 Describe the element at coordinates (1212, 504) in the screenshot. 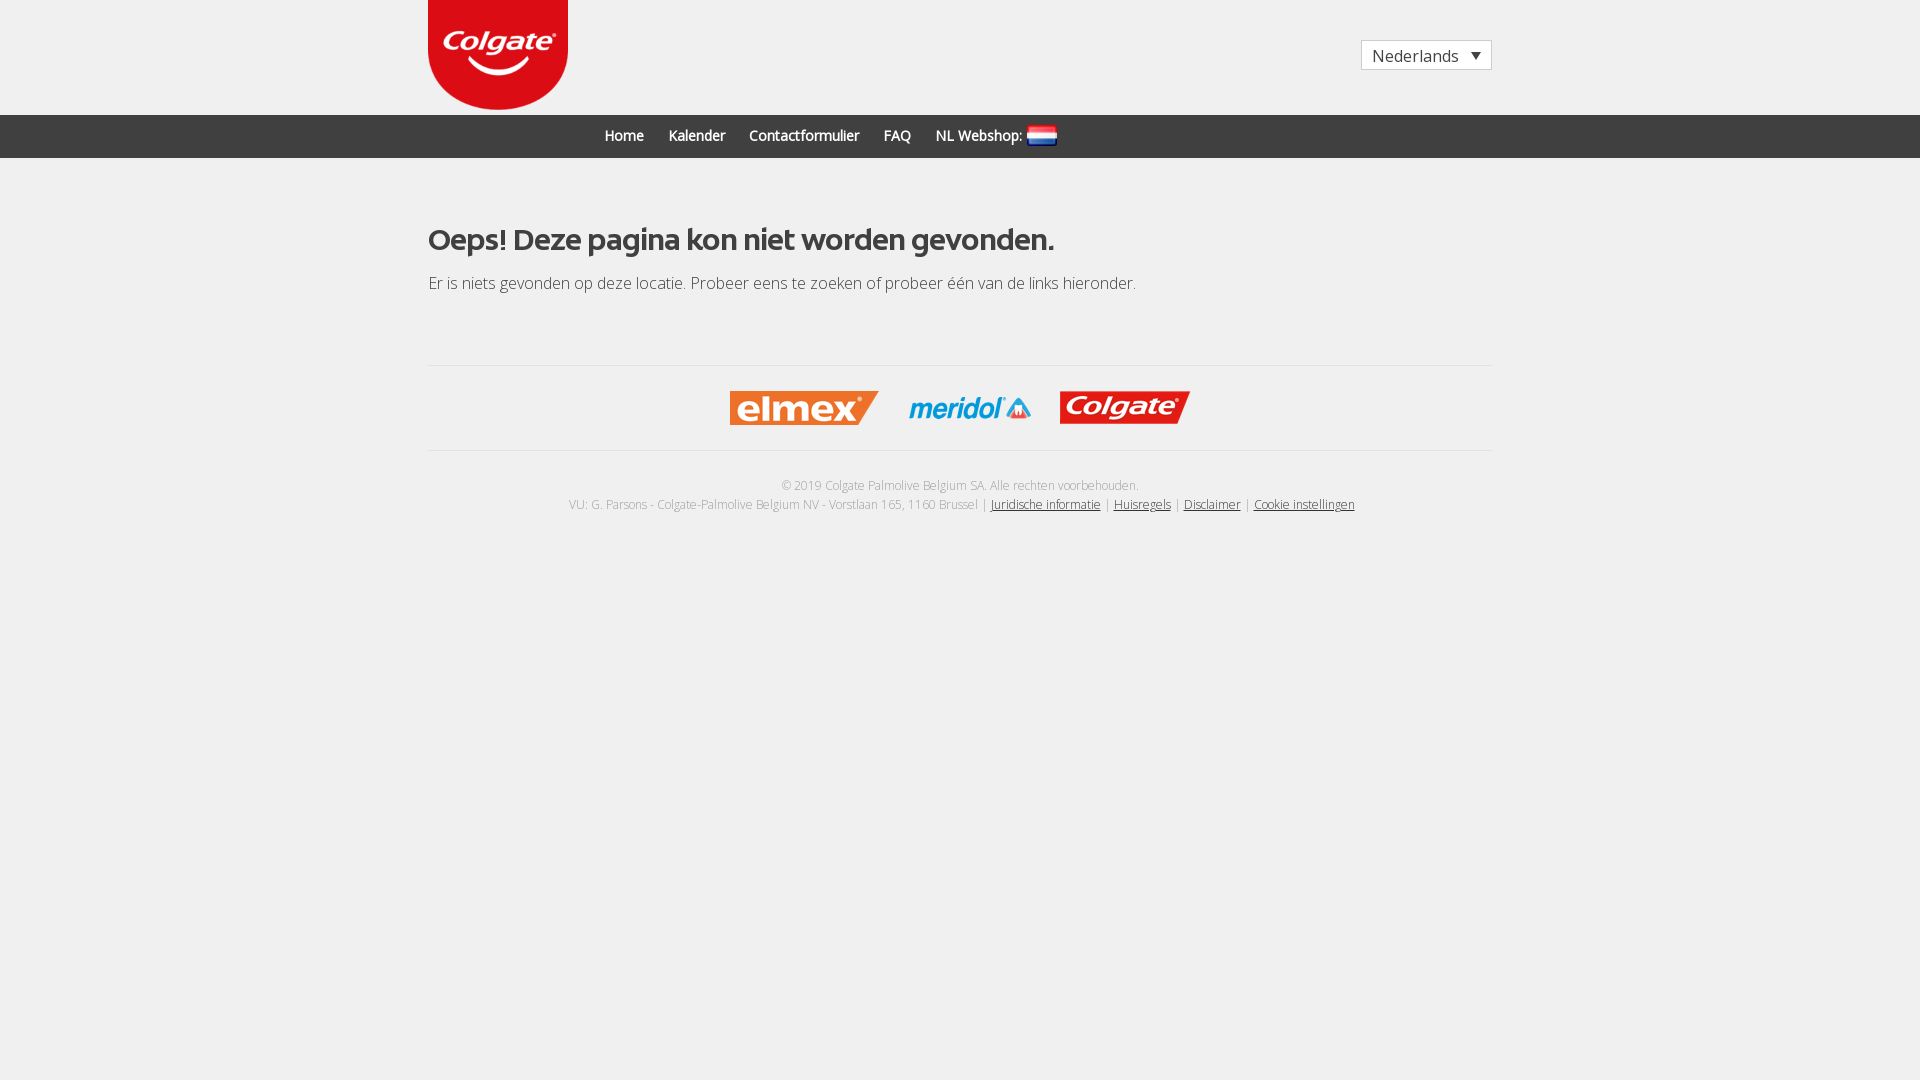

I see `Disclaimer` at that location.